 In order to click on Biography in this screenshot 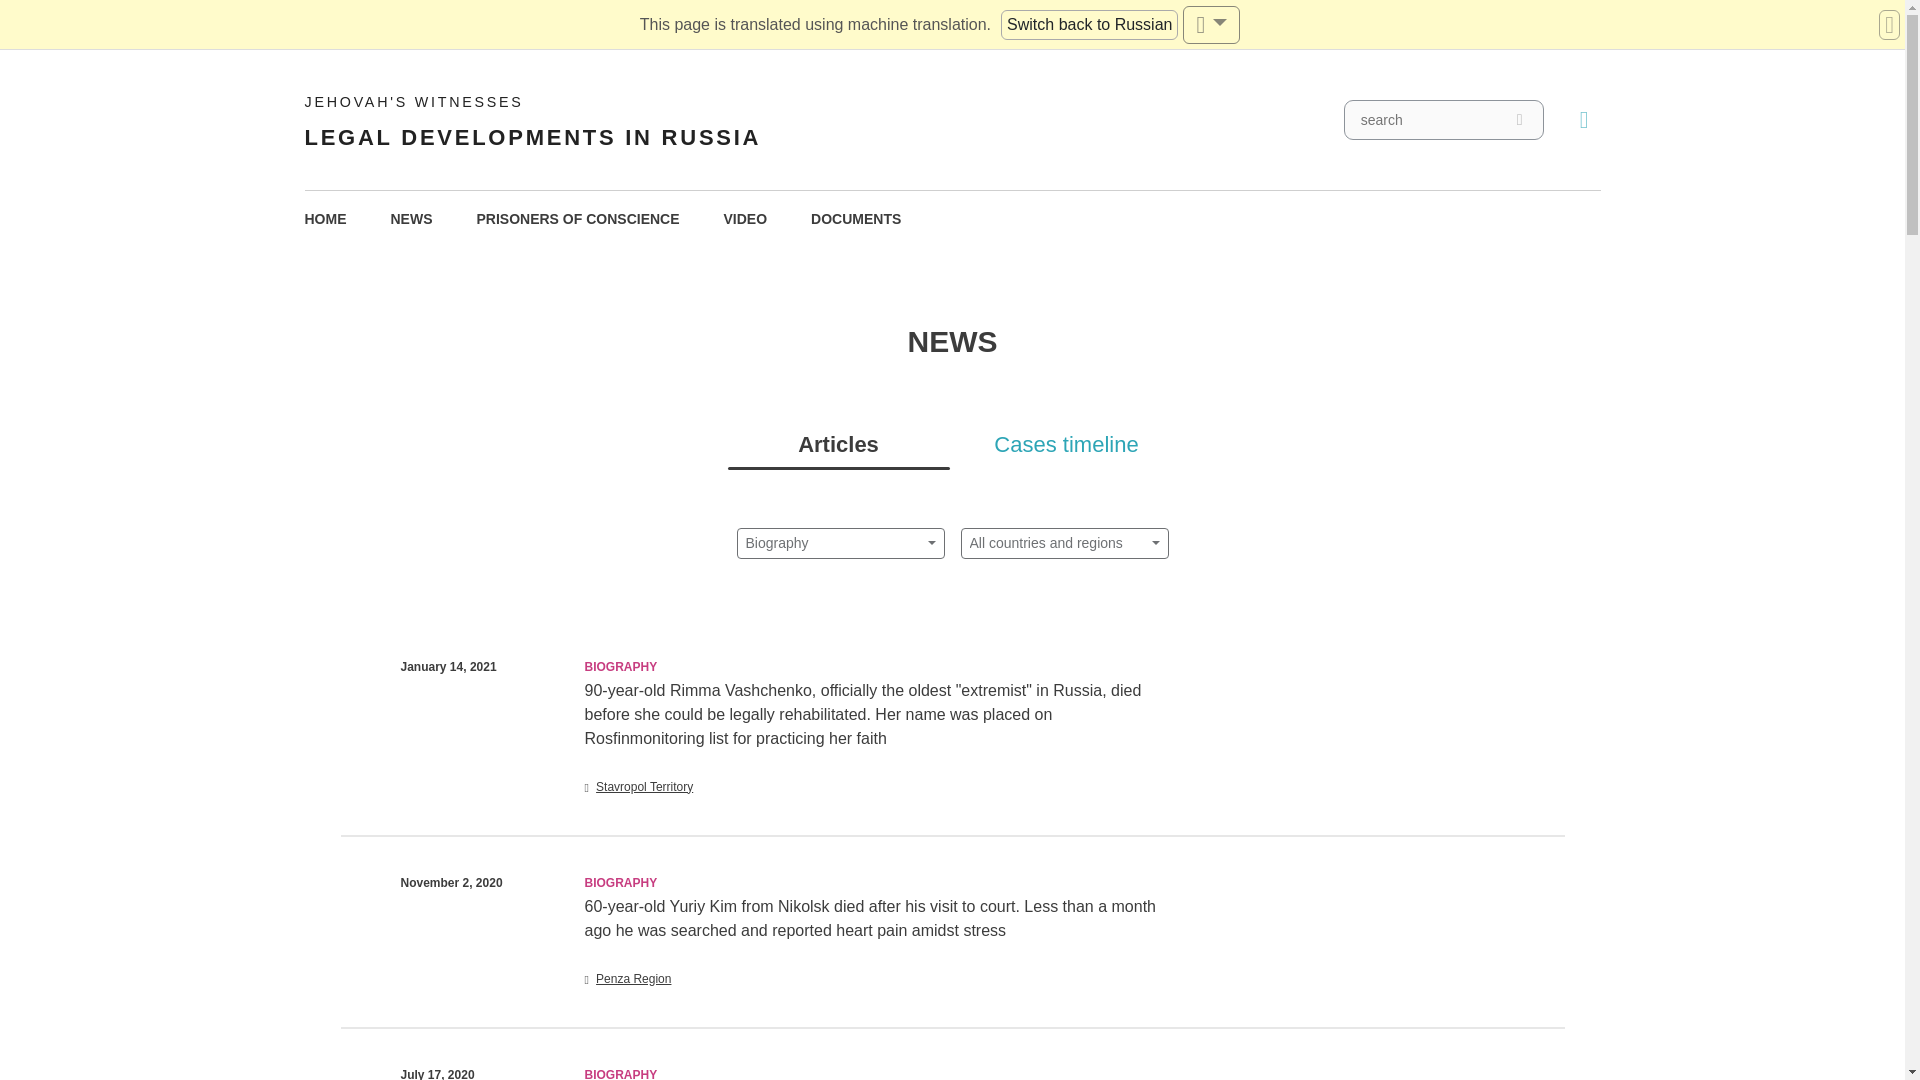, I will do `click(1066, 444)`.